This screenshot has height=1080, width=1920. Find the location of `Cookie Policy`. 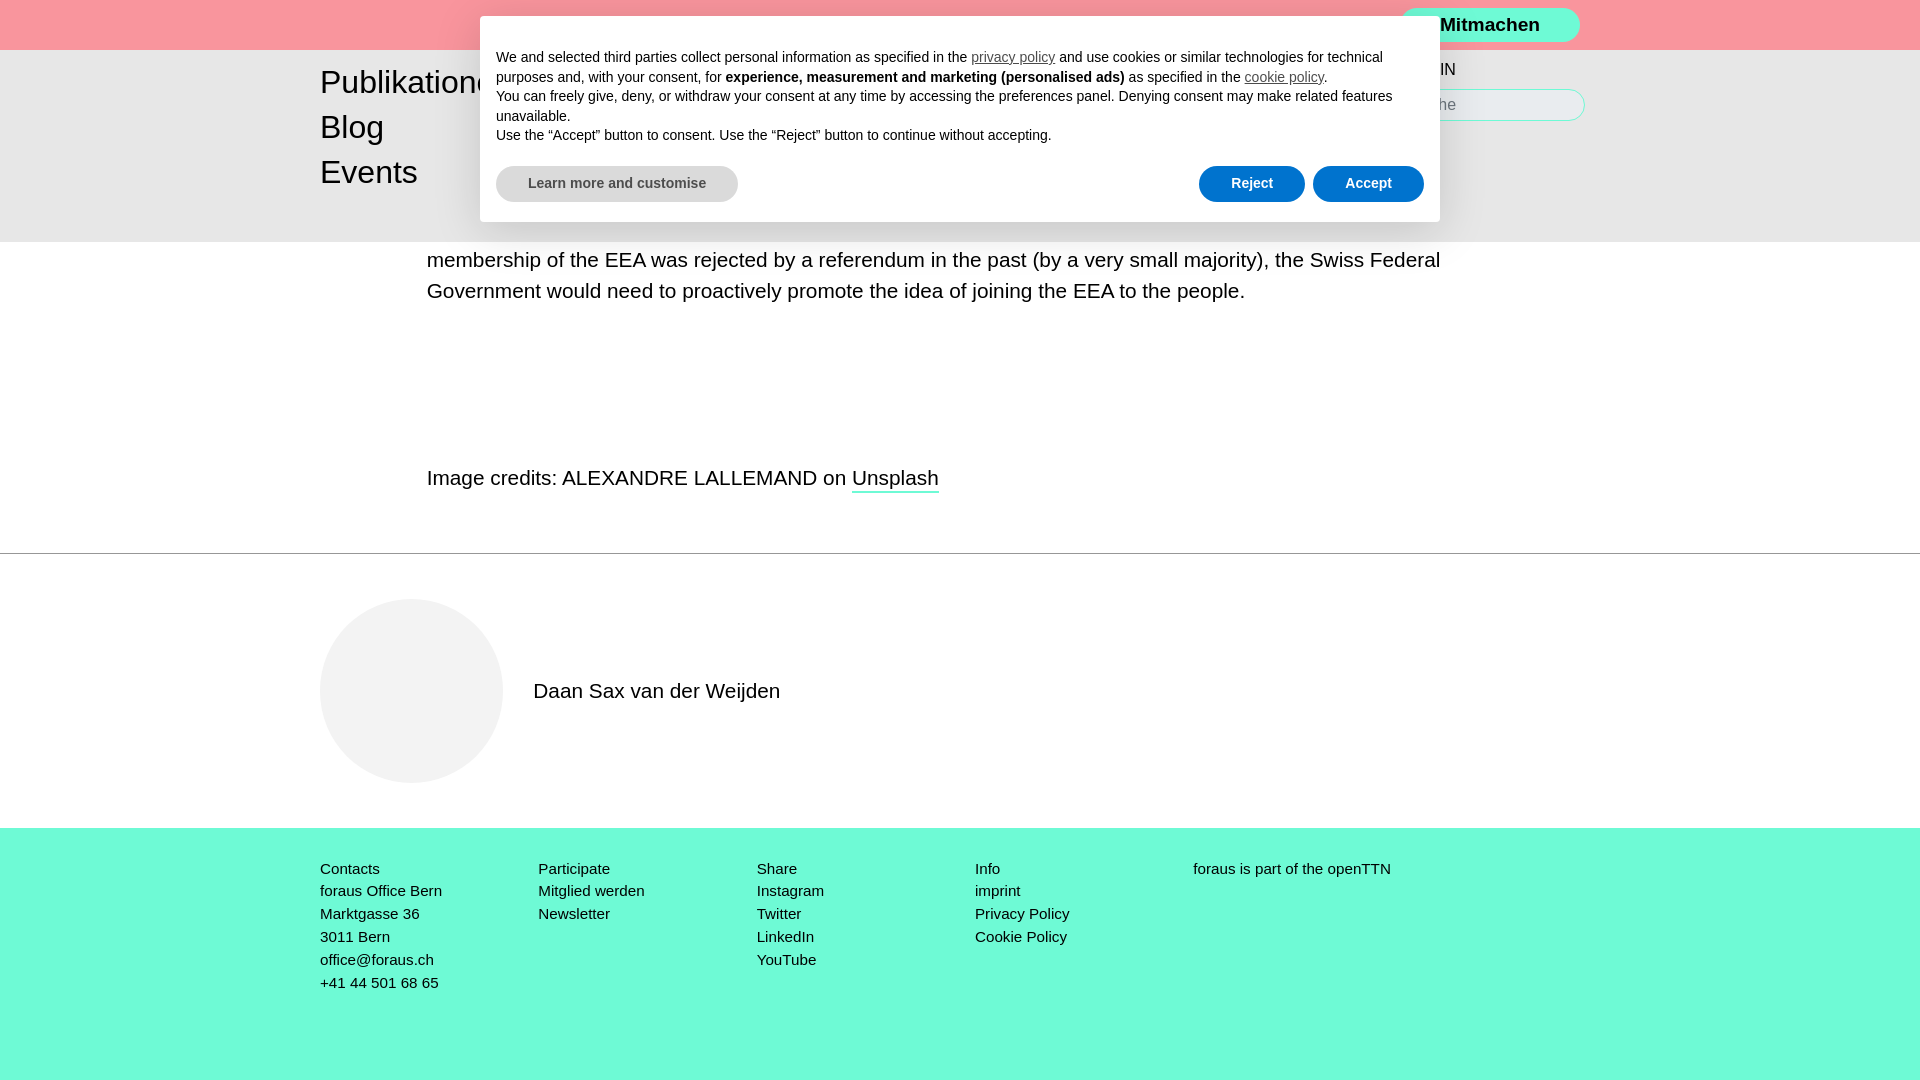

Cookie Policy is located at coordinates (1021, 936).